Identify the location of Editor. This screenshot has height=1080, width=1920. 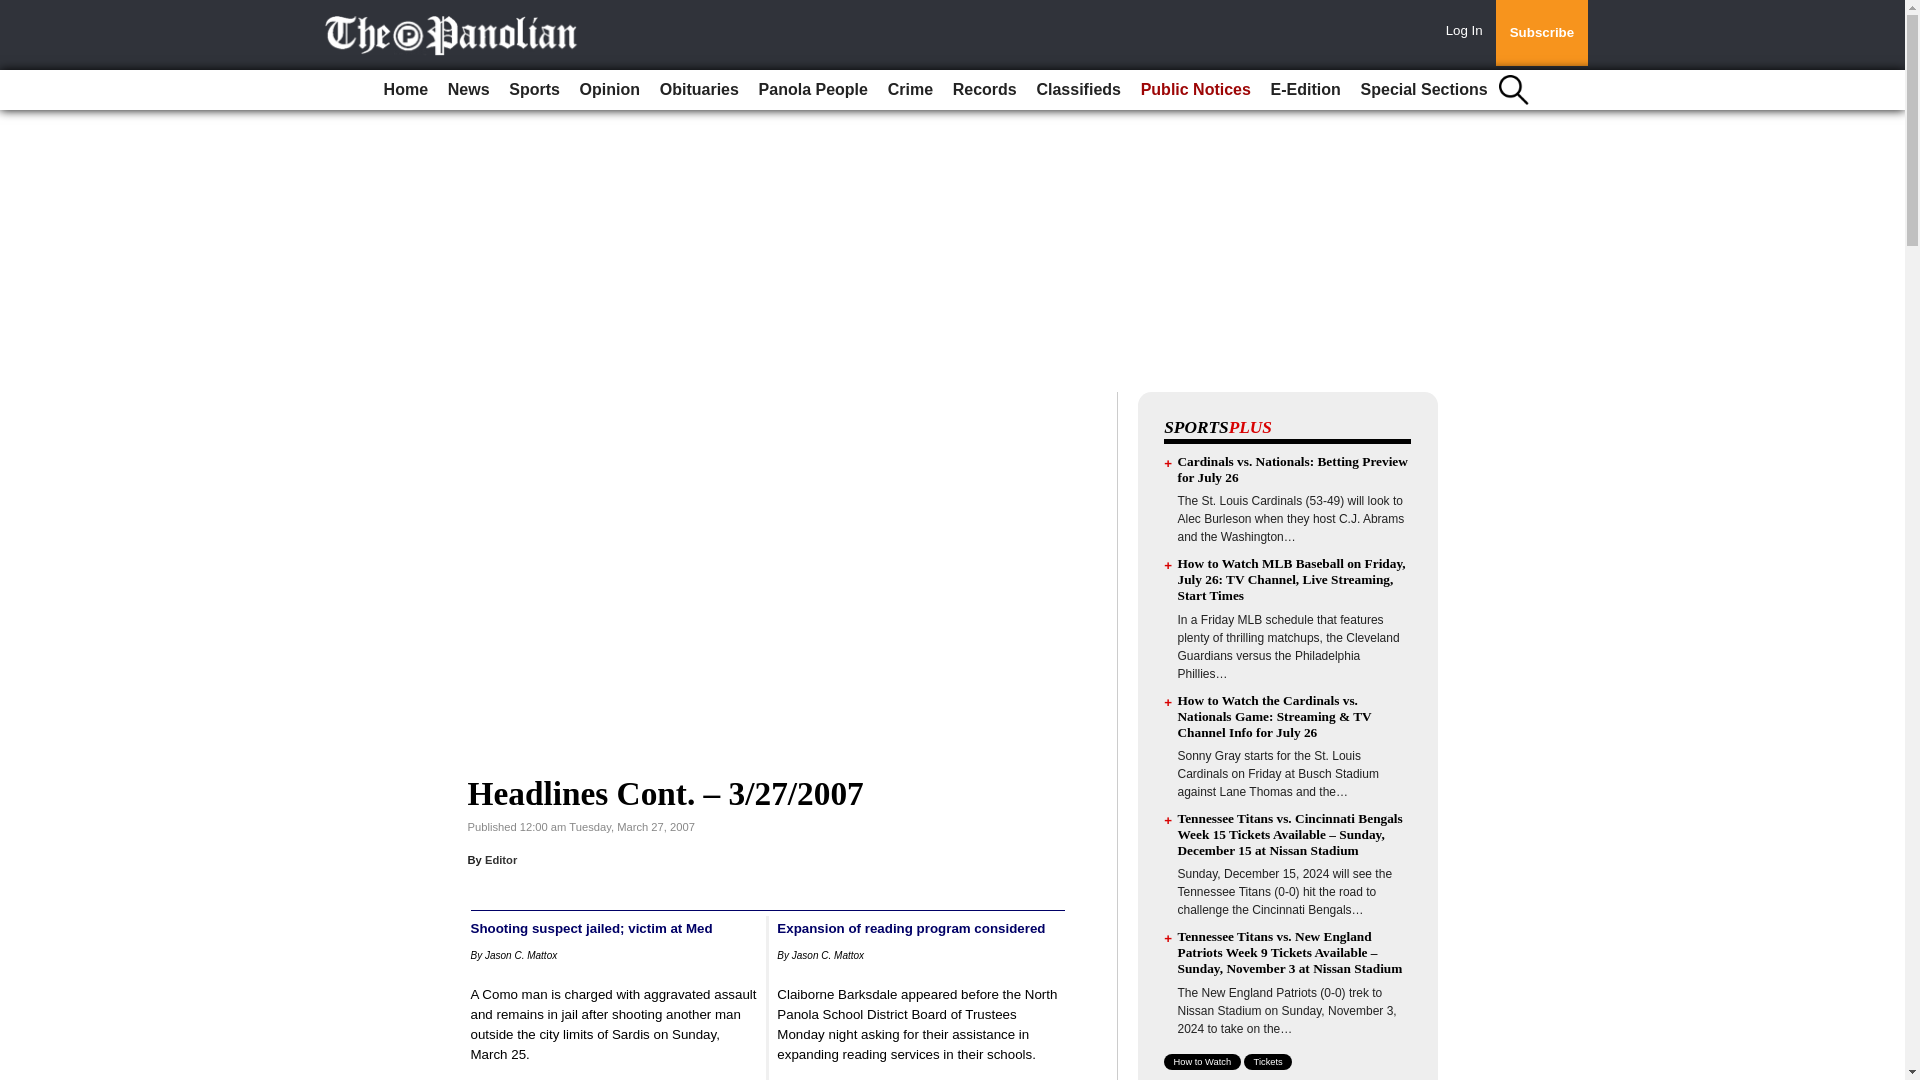
(500, 860).